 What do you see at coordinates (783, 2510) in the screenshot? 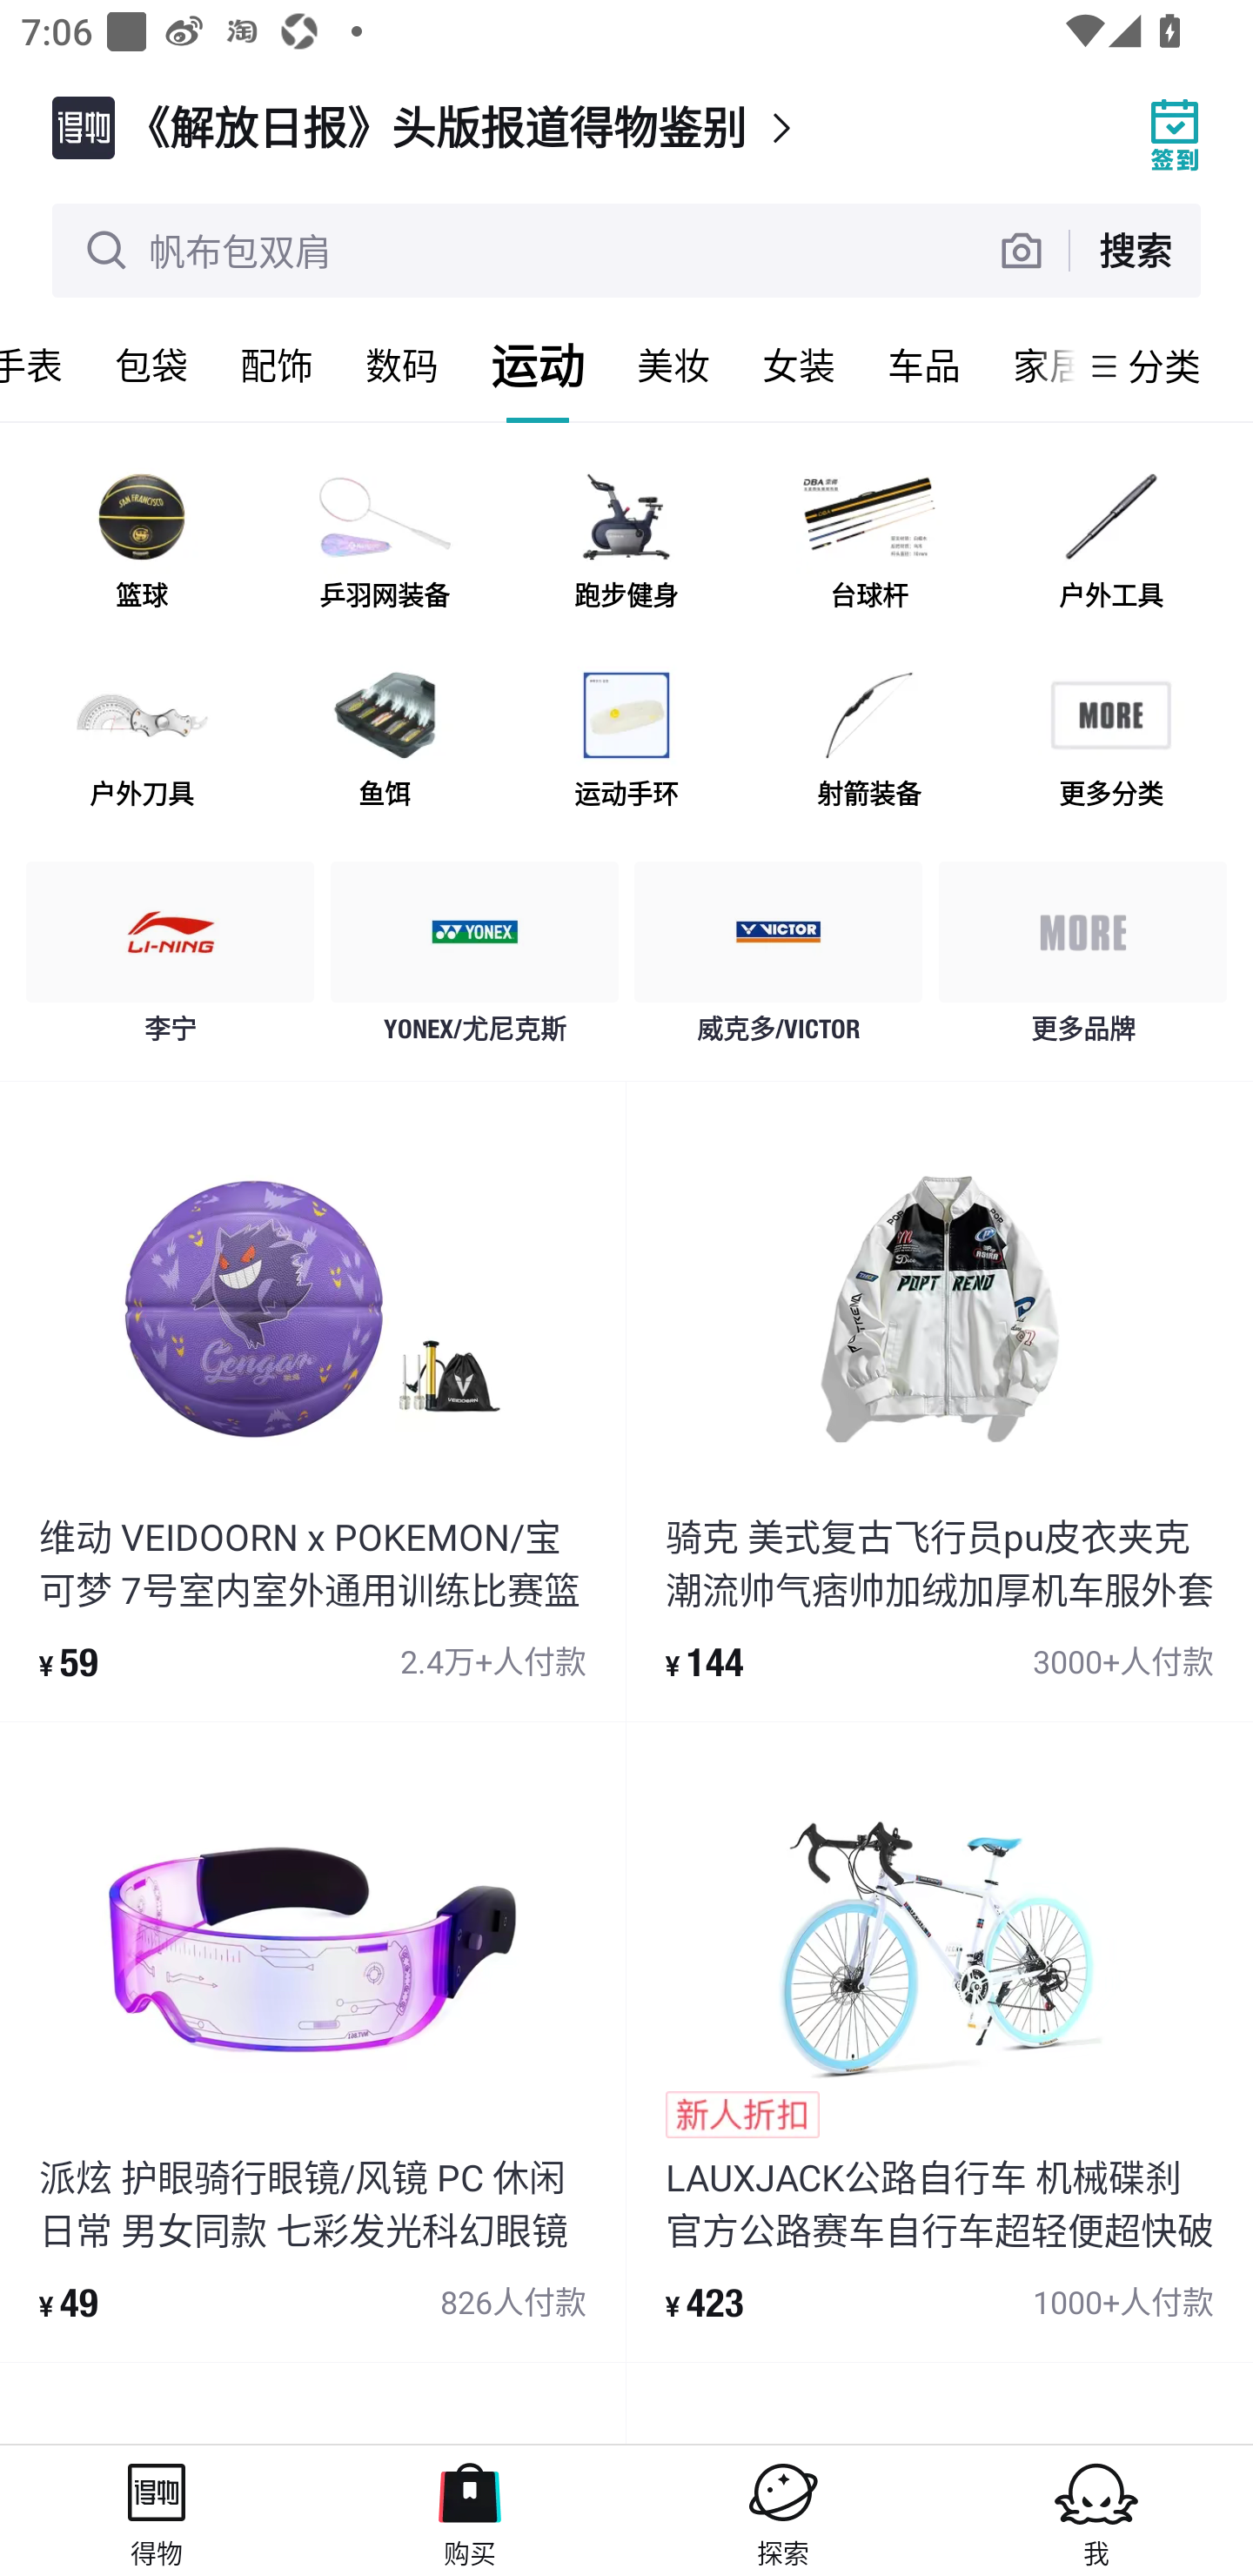
I see `探索` at bounding box center [783, 2510].